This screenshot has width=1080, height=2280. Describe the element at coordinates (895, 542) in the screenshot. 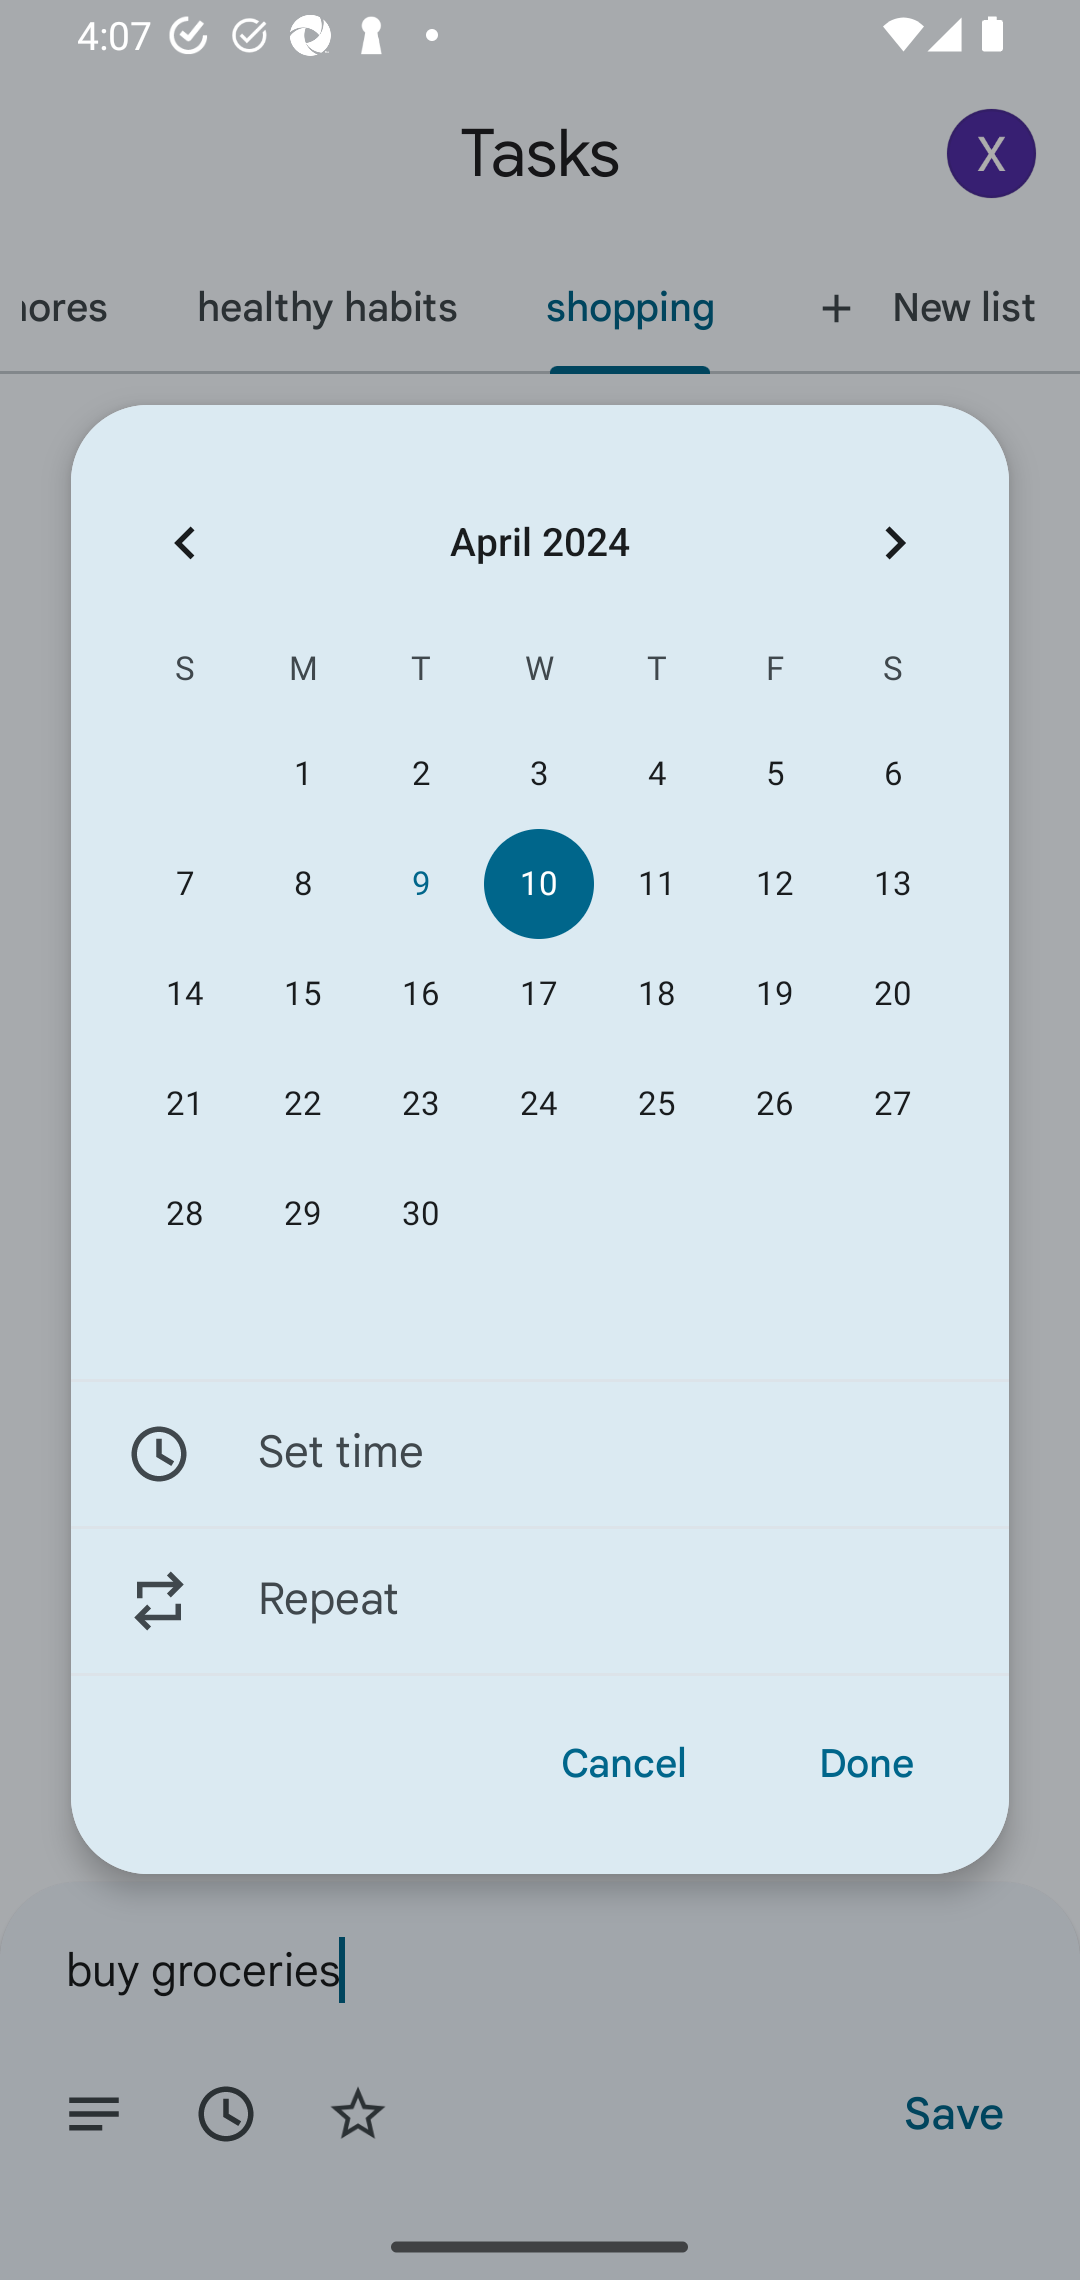

I see `Next month` at that location.